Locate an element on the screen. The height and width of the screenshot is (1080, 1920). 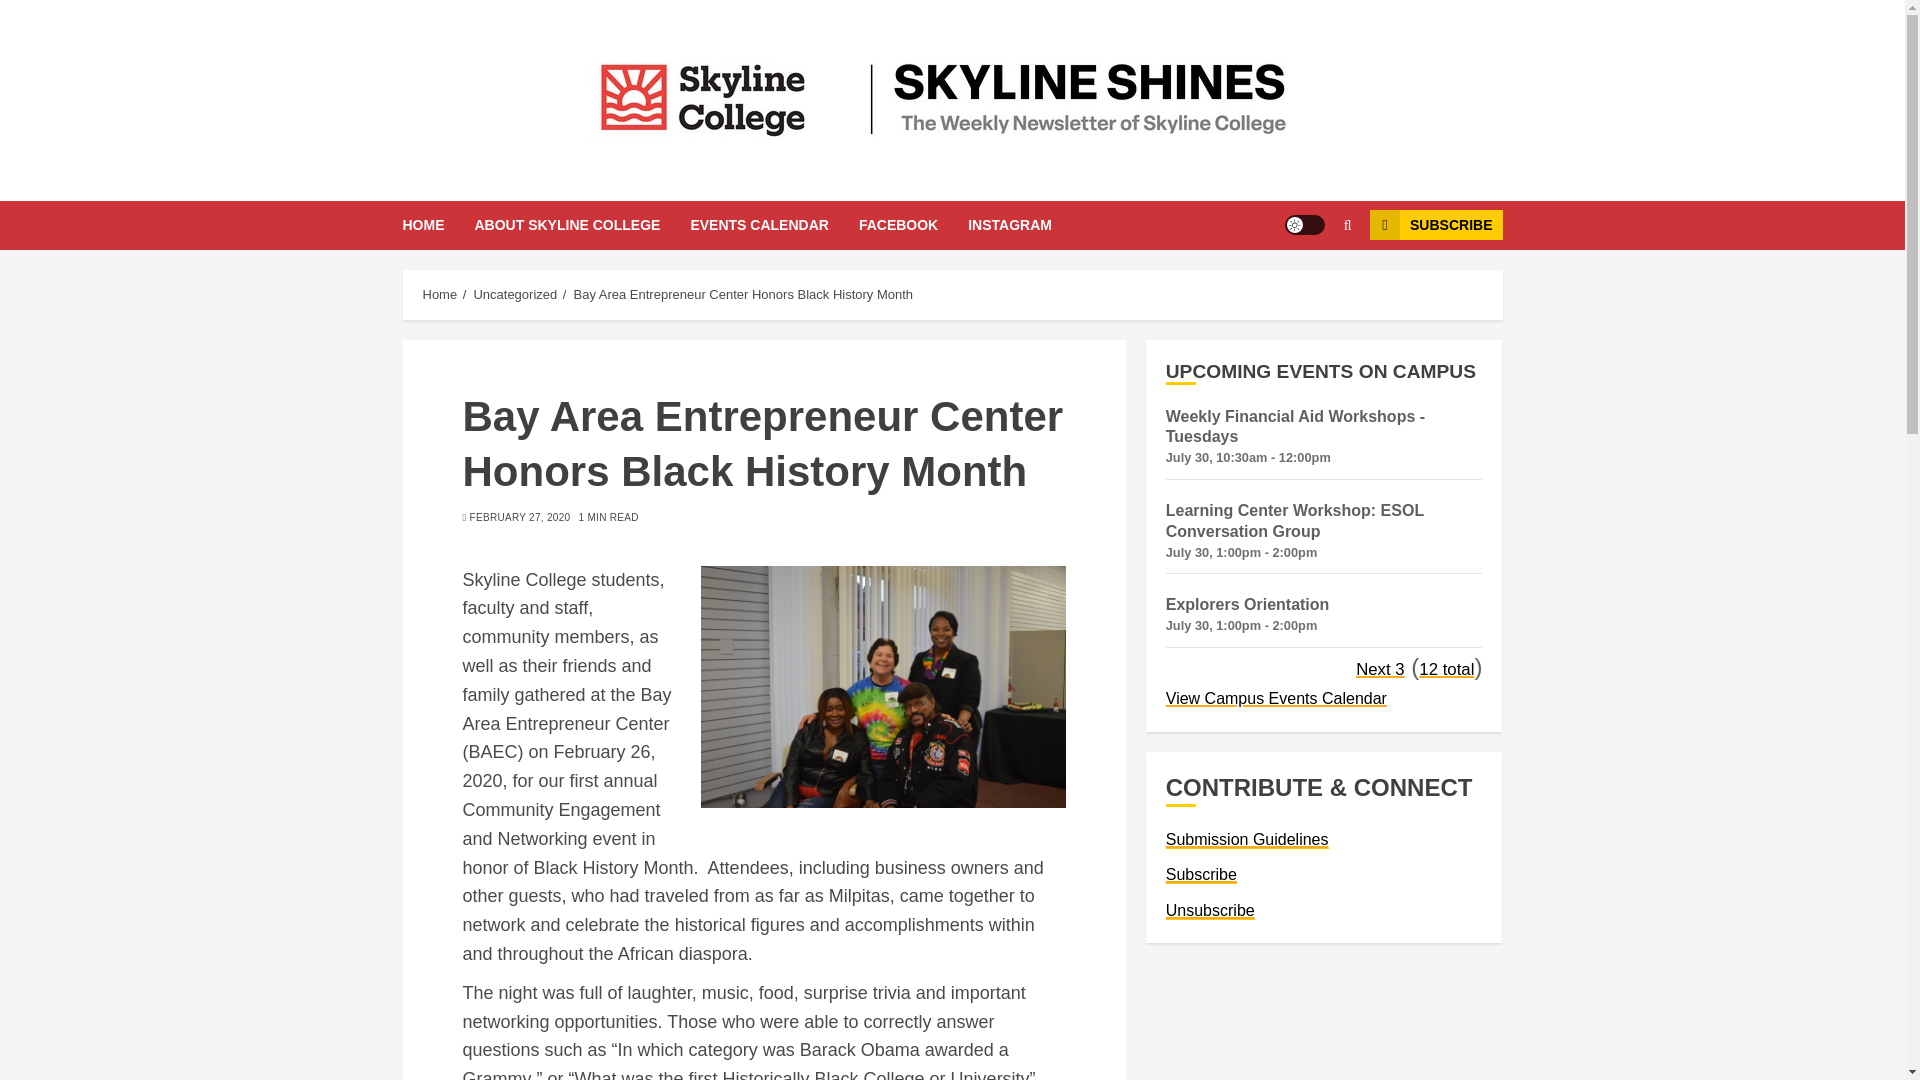
INSTAGRAM is located at coordinates (1010, 224).